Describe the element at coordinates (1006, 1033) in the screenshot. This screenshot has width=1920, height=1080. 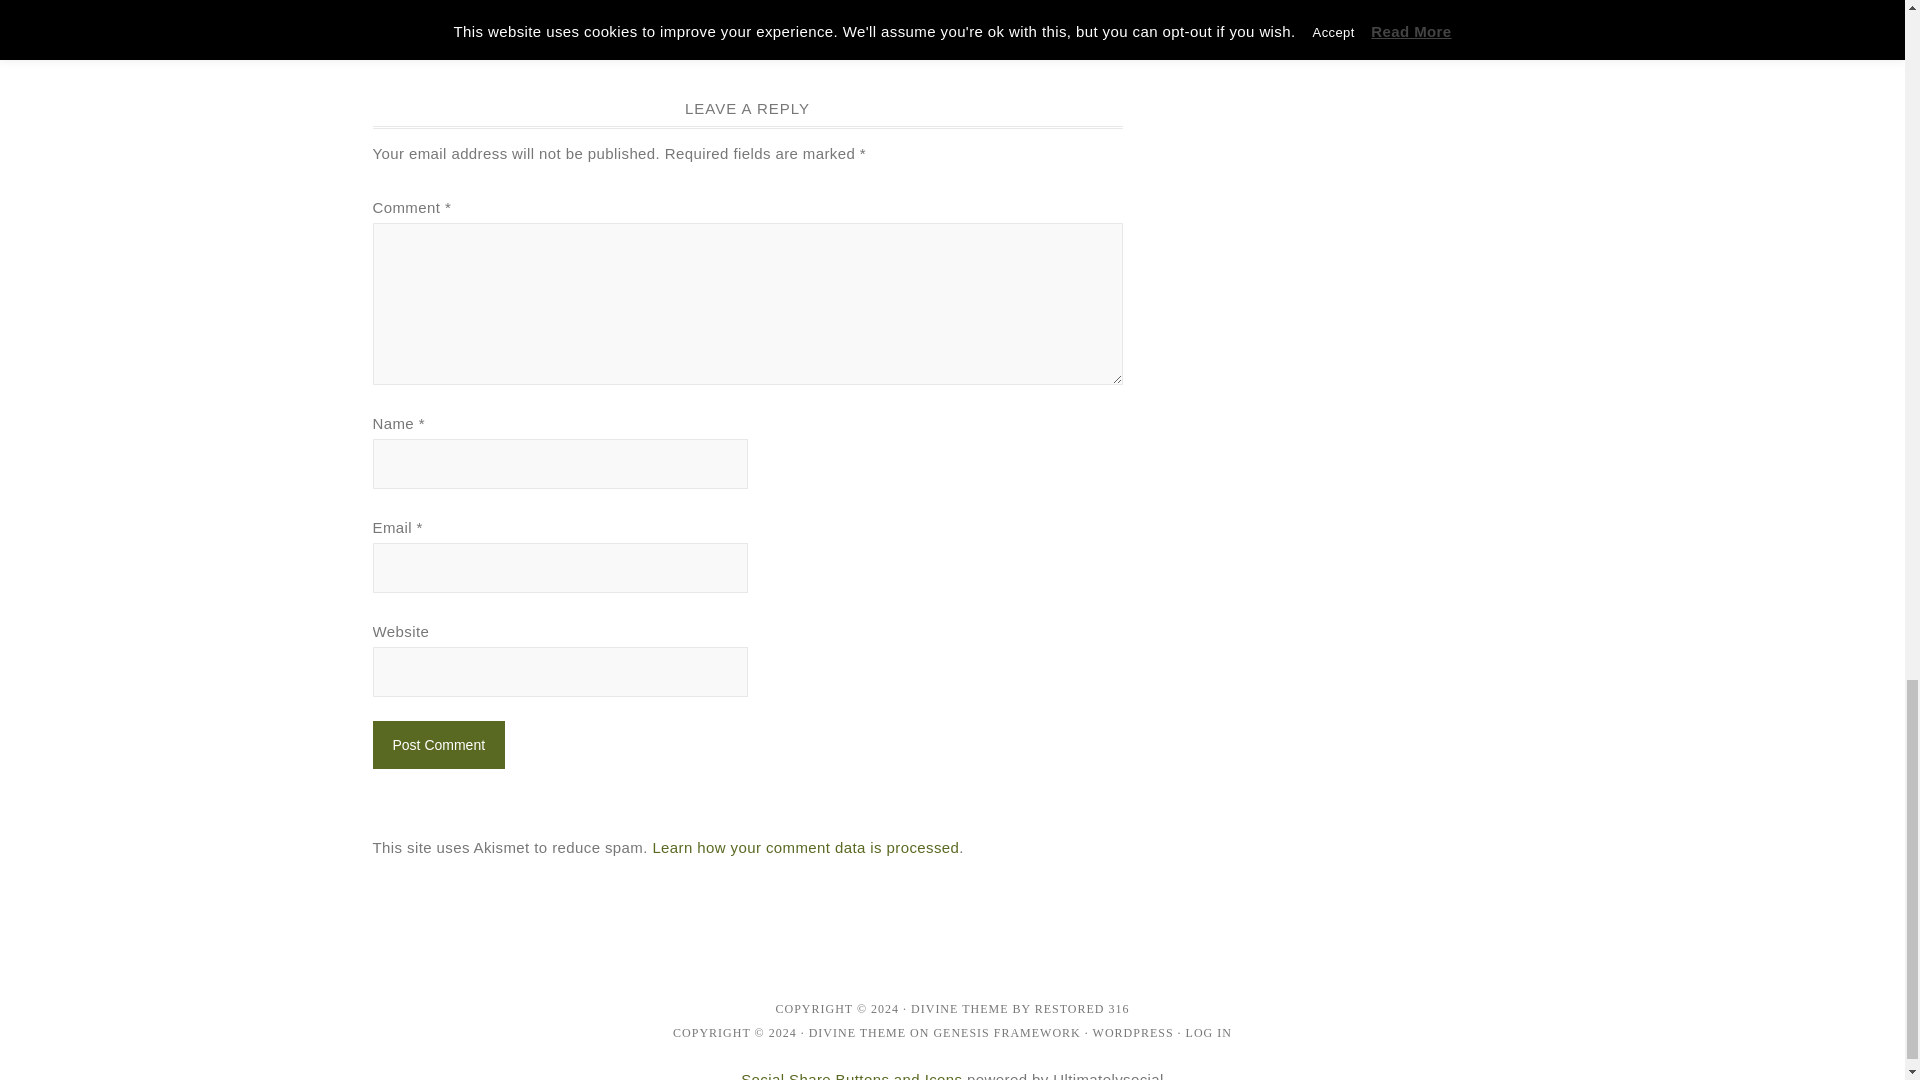
I see `GENESIS FRAMEWORK` at that location.